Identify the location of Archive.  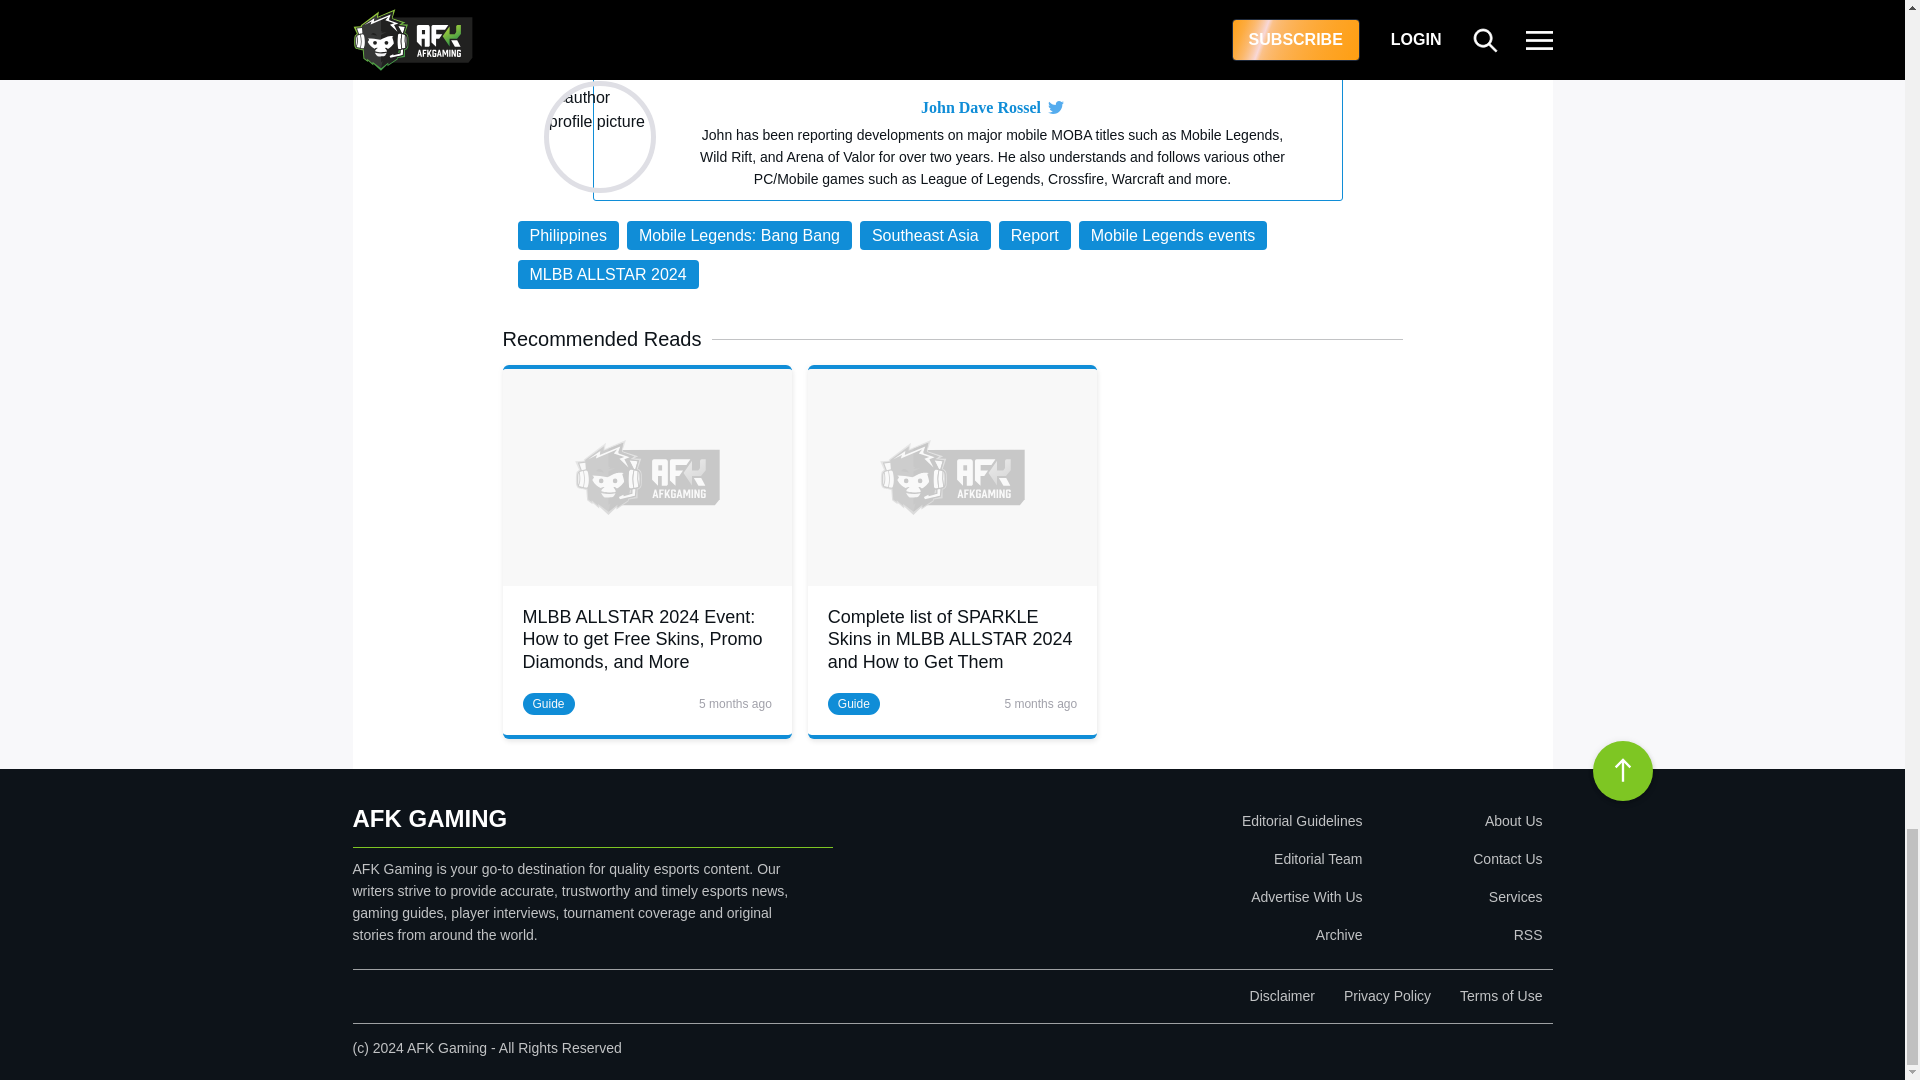
(1186, 934).